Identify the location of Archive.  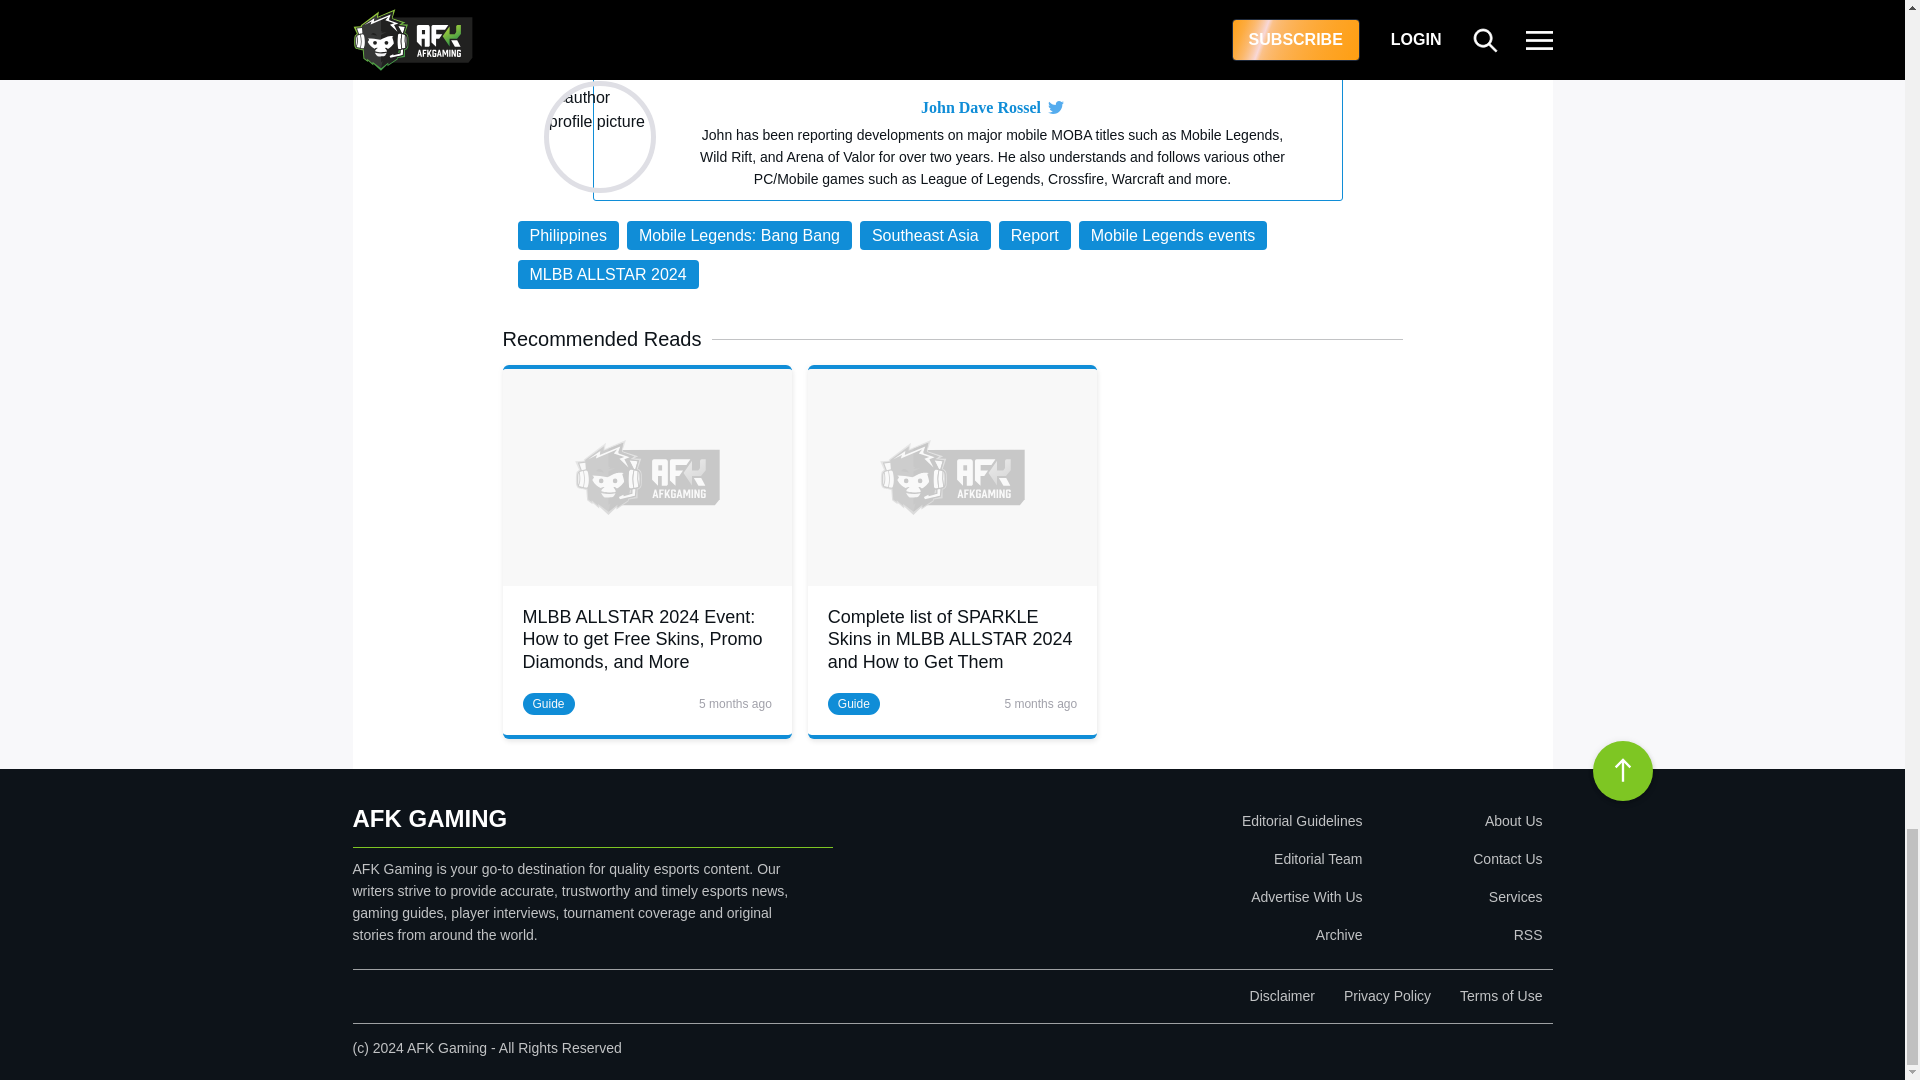
(1186, 934).